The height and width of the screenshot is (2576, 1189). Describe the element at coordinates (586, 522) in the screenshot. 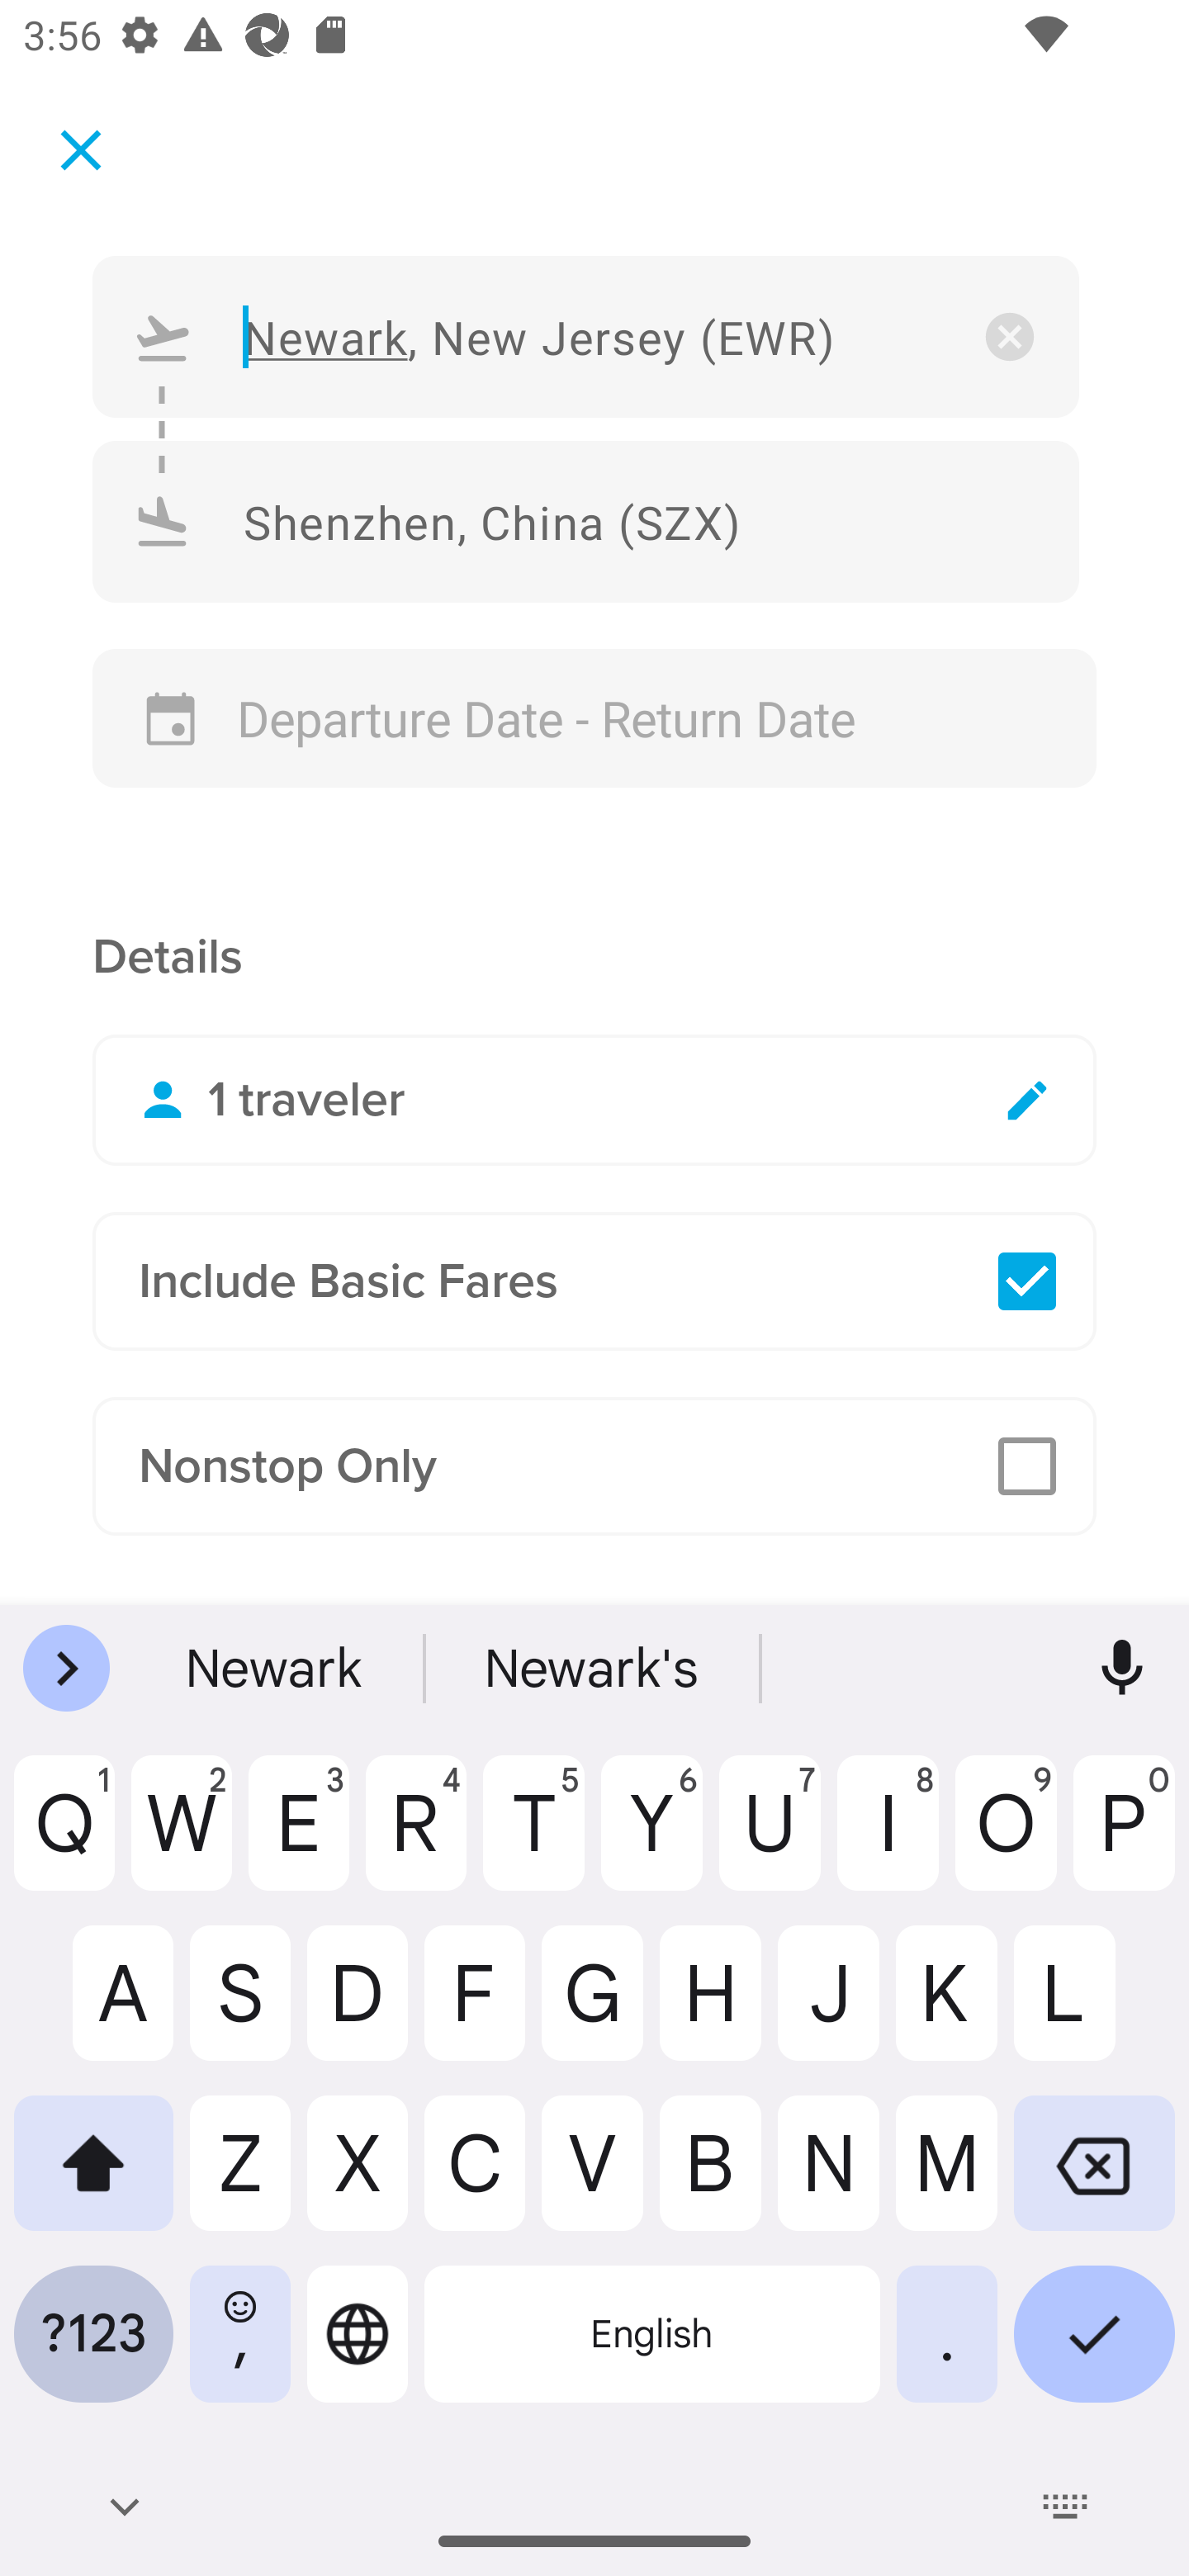

I see `Shenzhen, China (SZX)` at that location.